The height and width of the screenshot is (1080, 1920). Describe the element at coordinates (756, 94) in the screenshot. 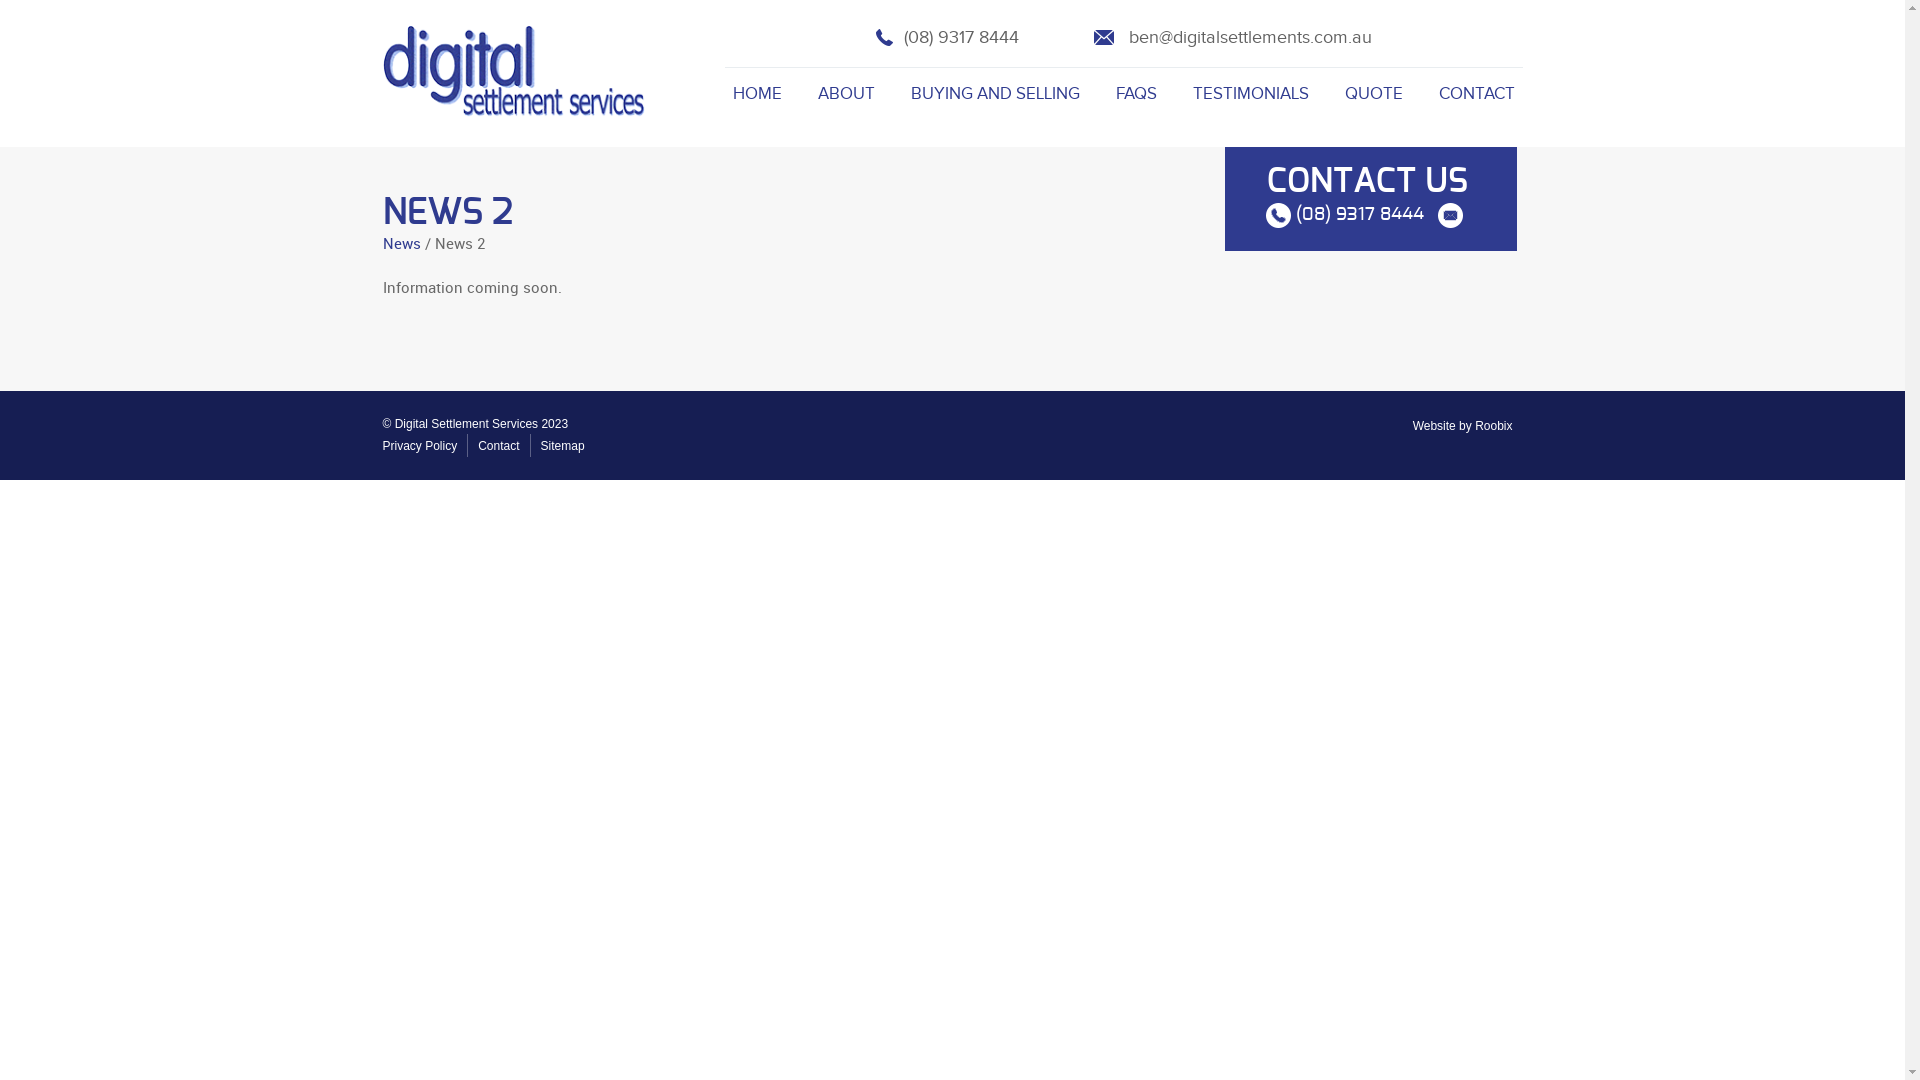

I see `HOME` at that location.